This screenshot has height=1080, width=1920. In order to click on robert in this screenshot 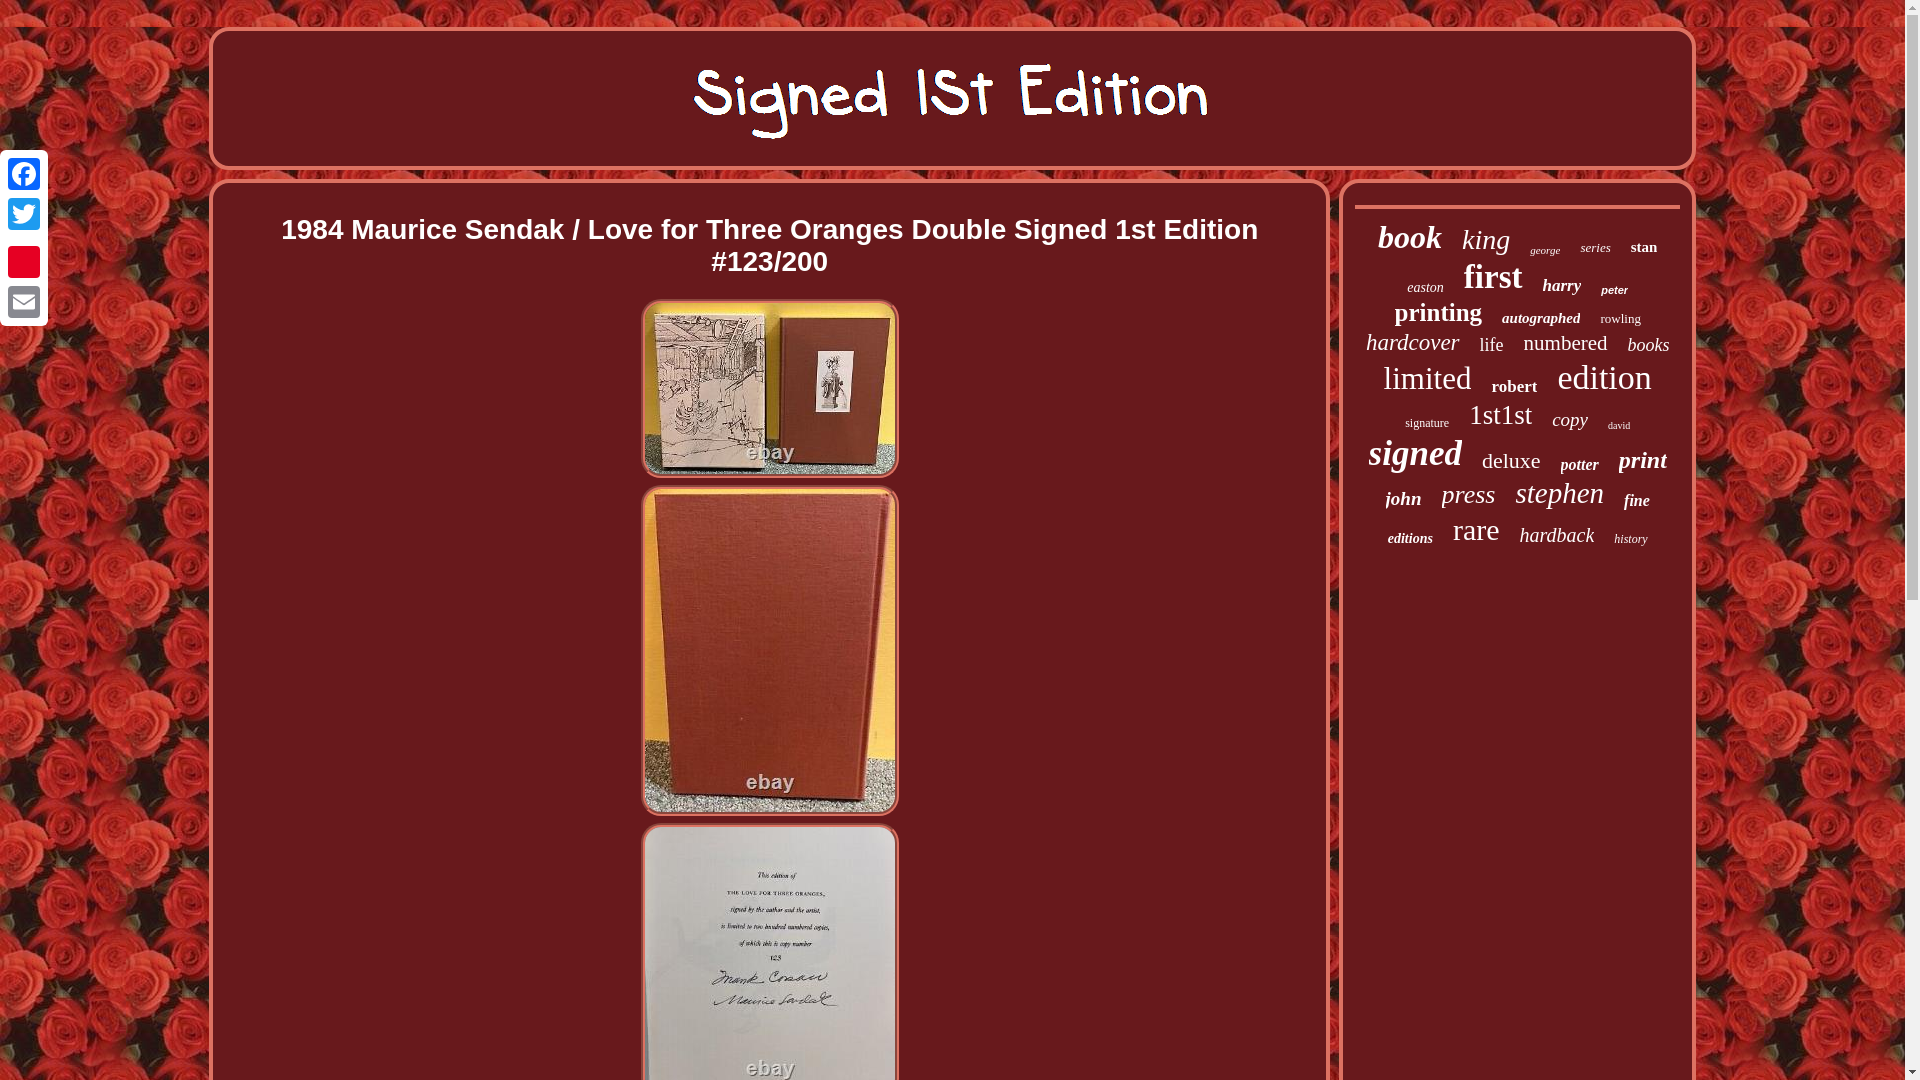, I will do `click(1514, 386)`.